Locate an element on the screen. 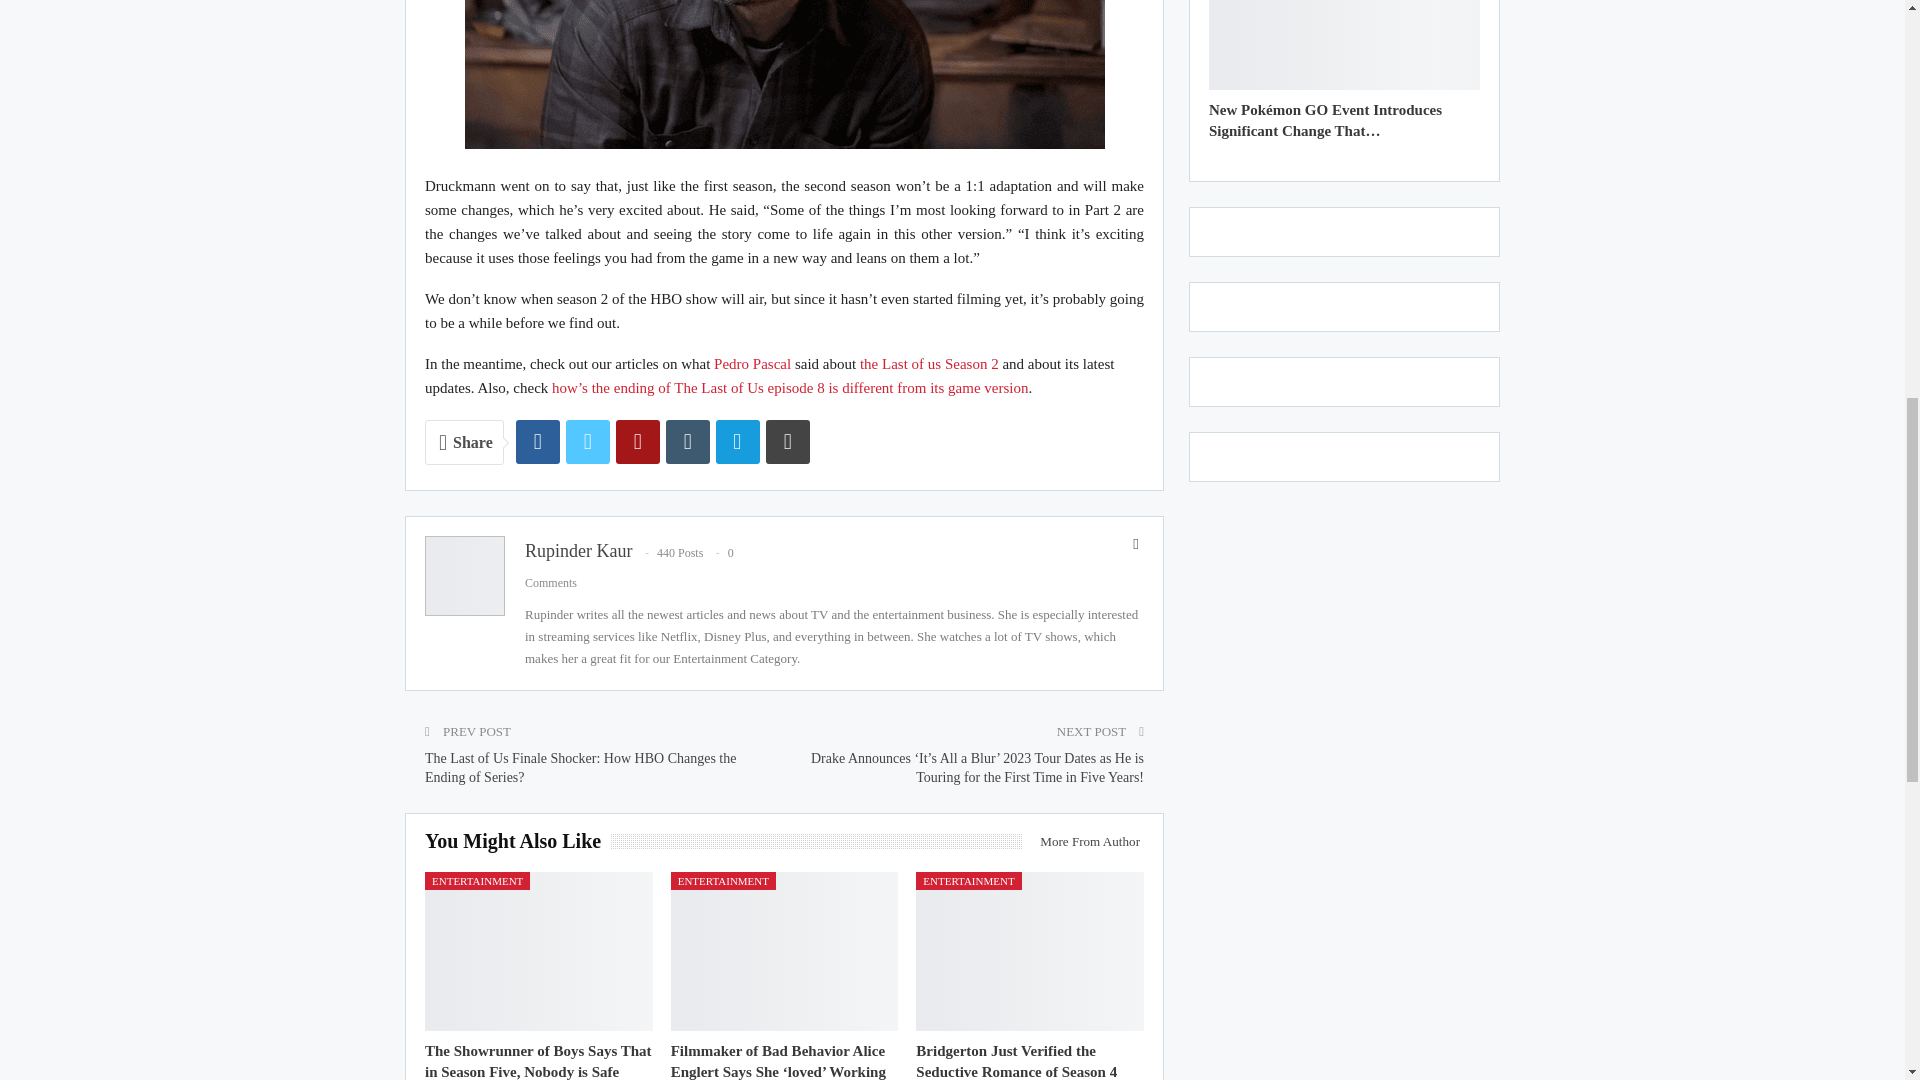  Bridgerton Just Verified the Seductive Romance of Season 4 is located at coordinates (1030, 951).